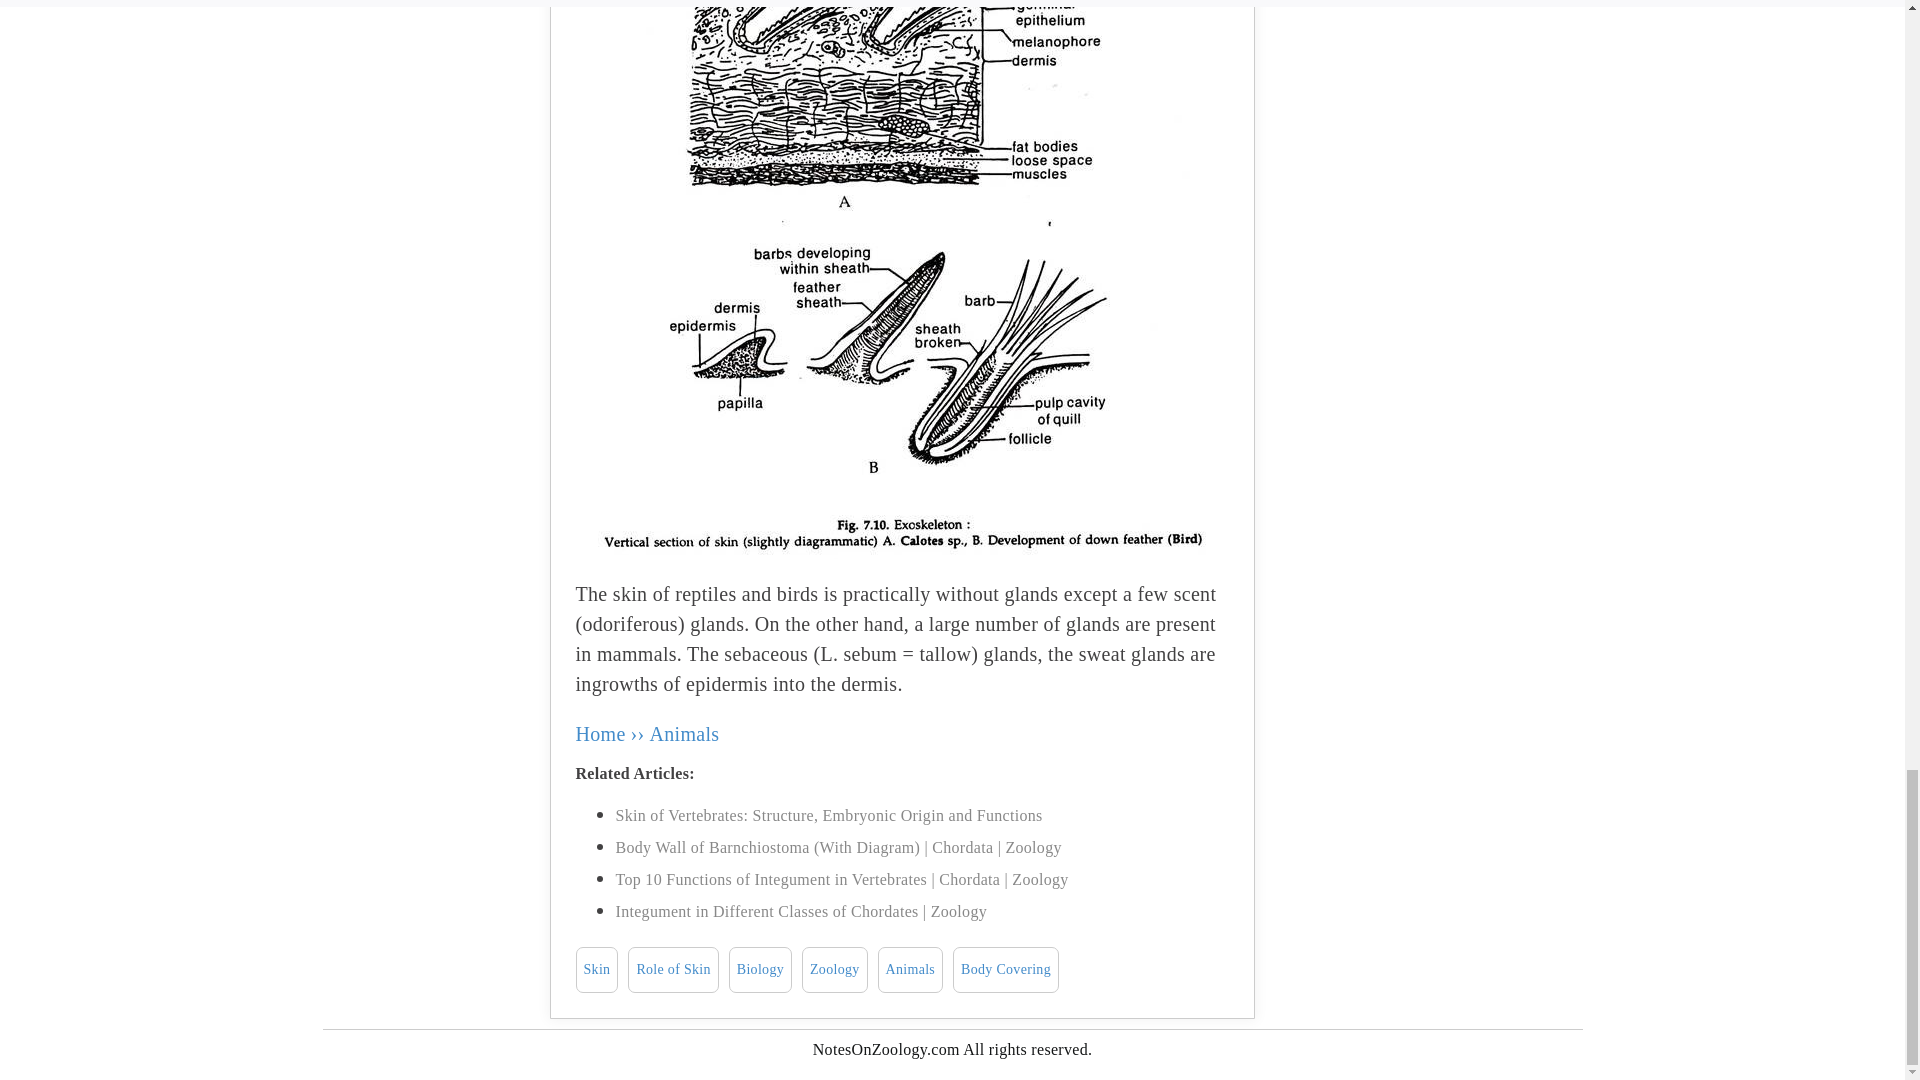 This screenshot has width=1920, height=1080. What do you see at coordinates (760, 970) in the screenshot?
I see `Biology` at bounding box center [760, 970].